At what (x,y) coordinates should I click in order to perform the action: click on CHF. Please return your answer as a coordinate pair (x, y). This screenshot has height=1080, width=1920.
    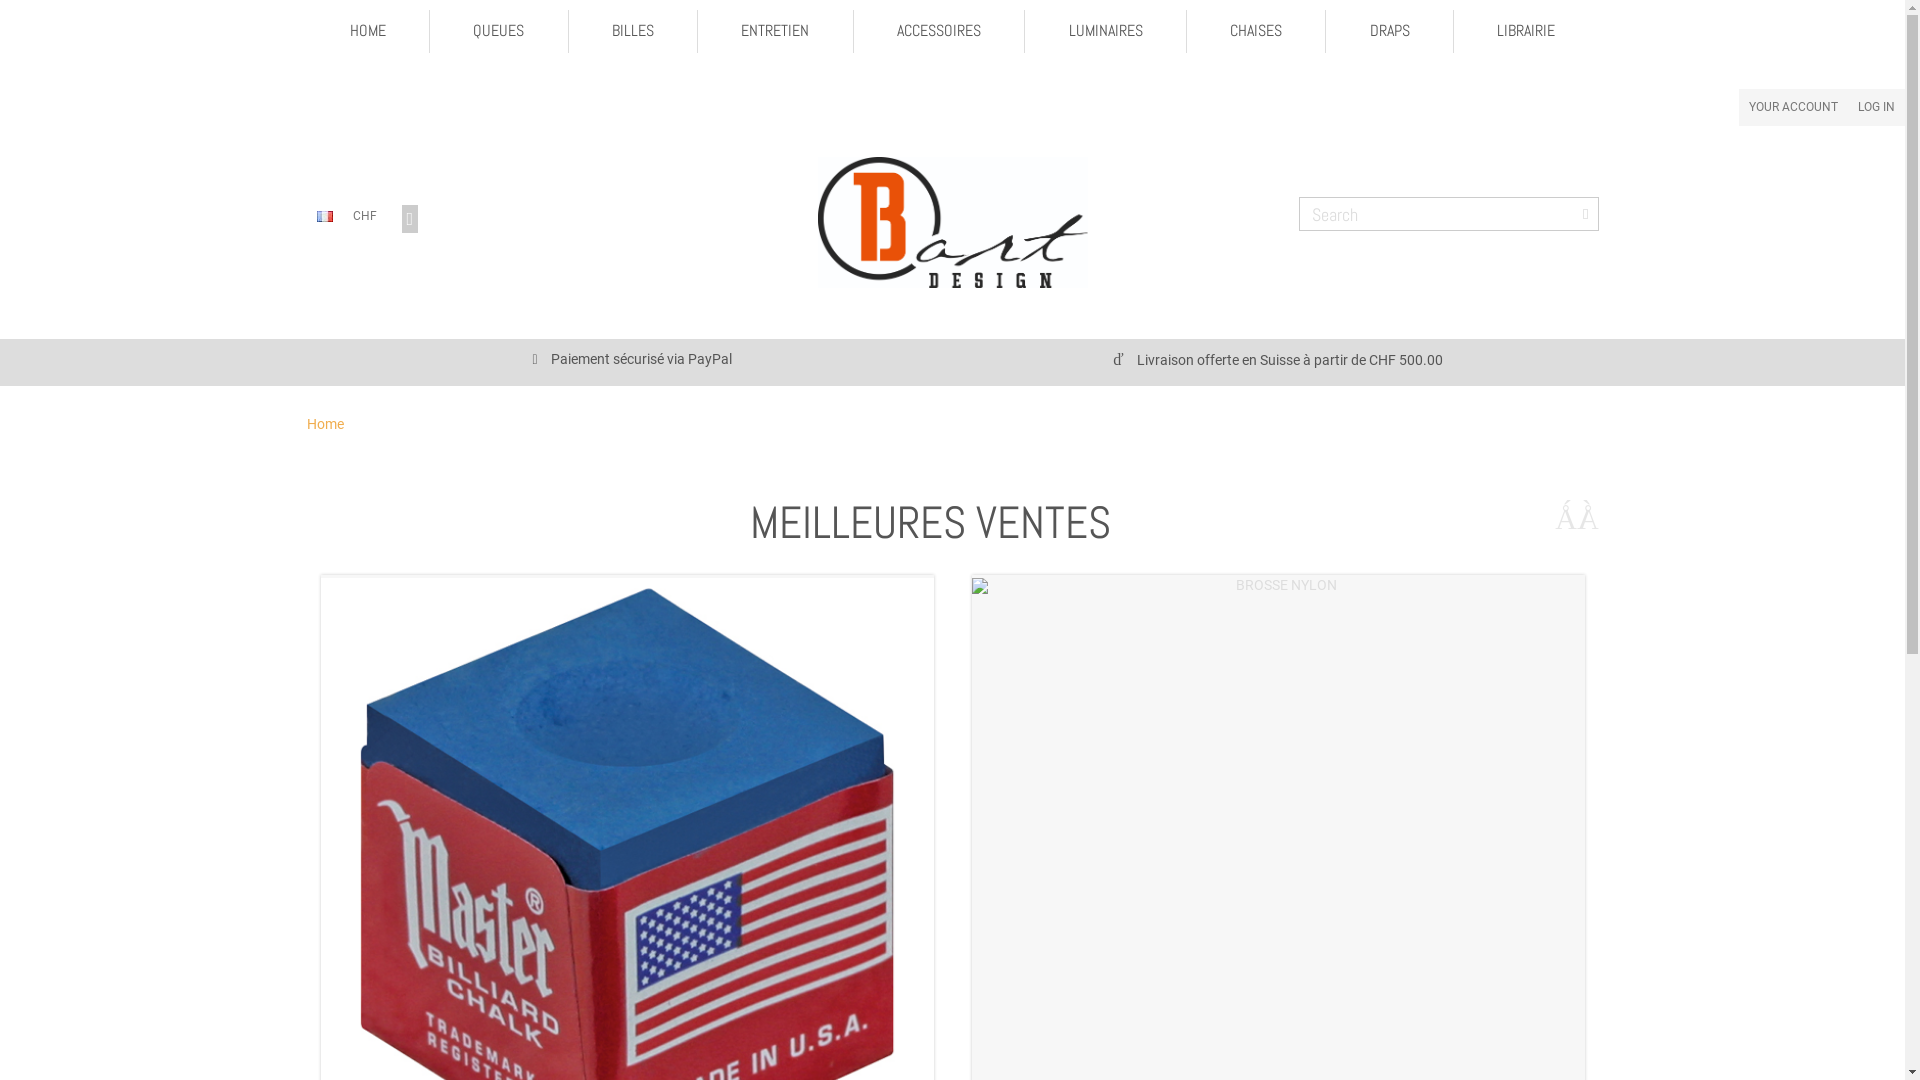
    Looking at the image, I should click on (364, 216).